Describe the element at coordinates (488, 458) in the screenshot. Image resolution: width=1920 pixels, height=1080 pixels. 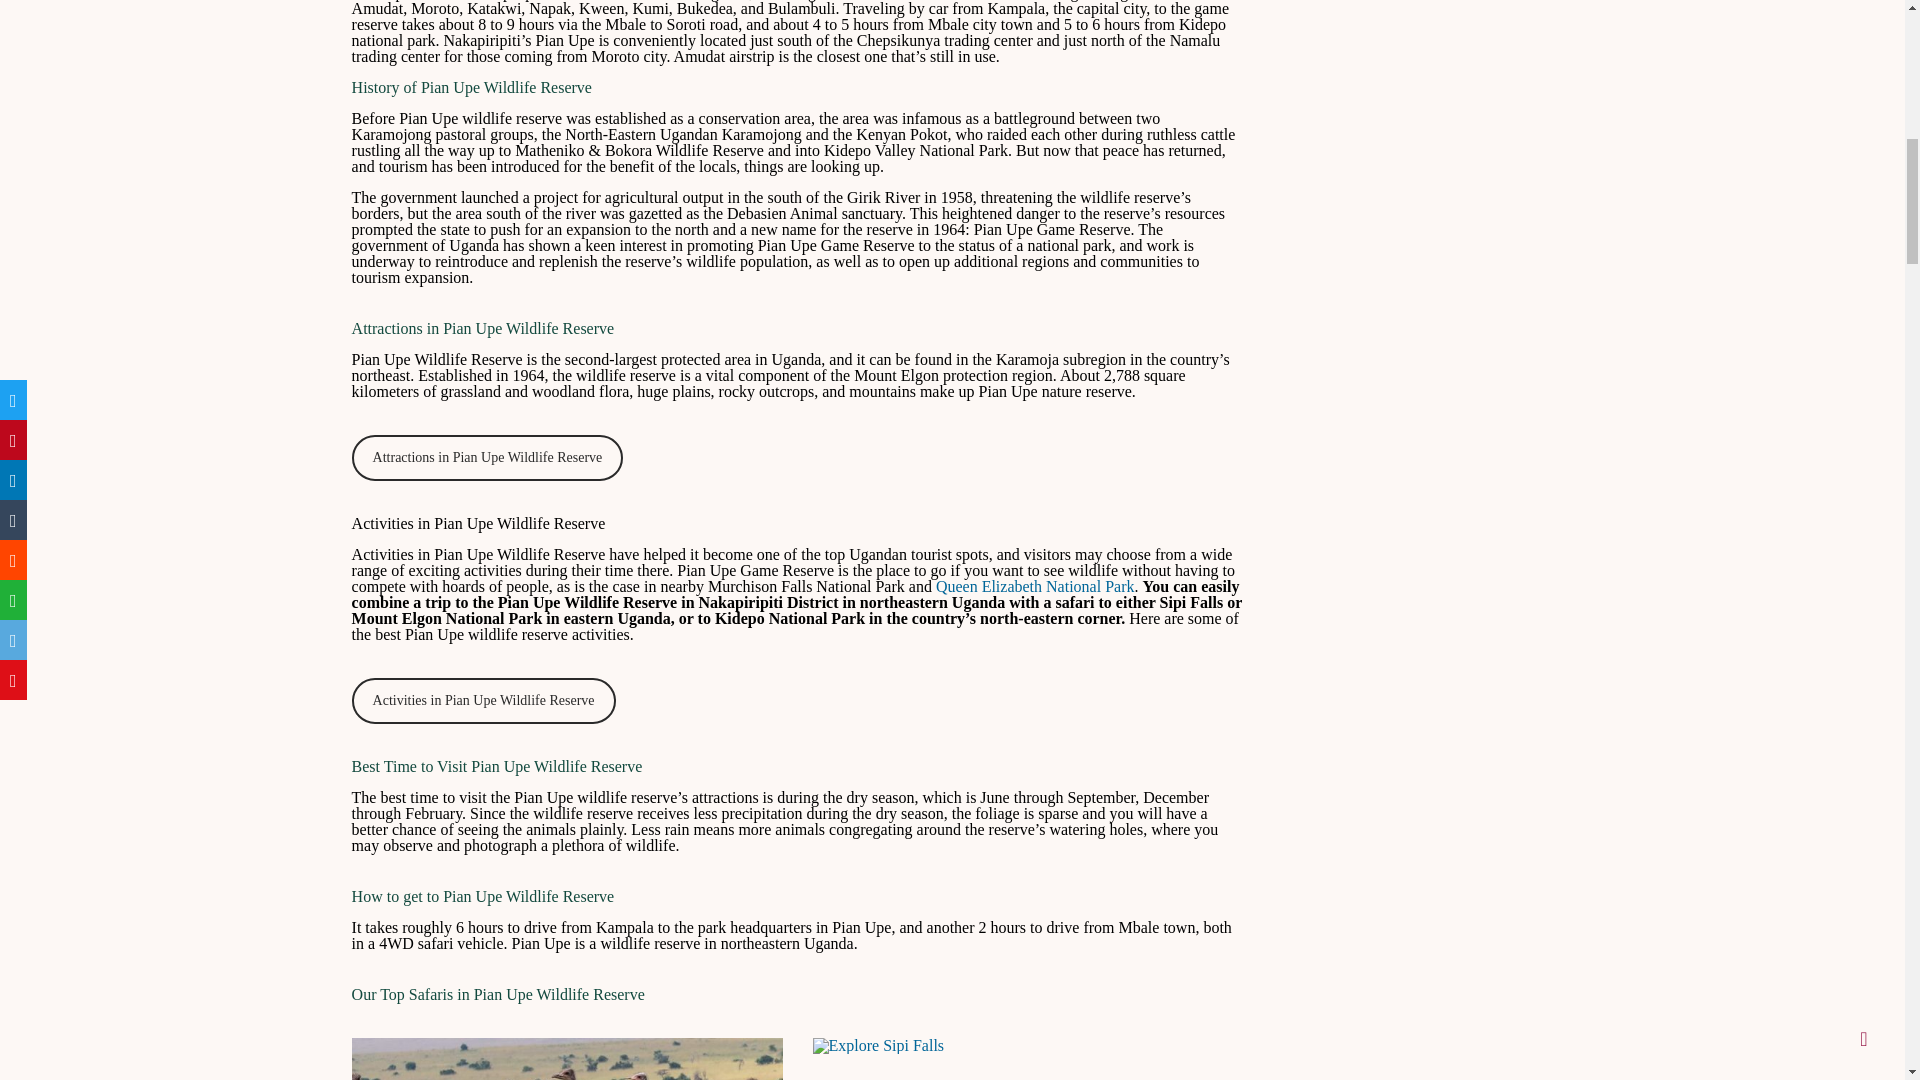
I see `Attractions in Pian Upe Wildlife Reserve` at that location.